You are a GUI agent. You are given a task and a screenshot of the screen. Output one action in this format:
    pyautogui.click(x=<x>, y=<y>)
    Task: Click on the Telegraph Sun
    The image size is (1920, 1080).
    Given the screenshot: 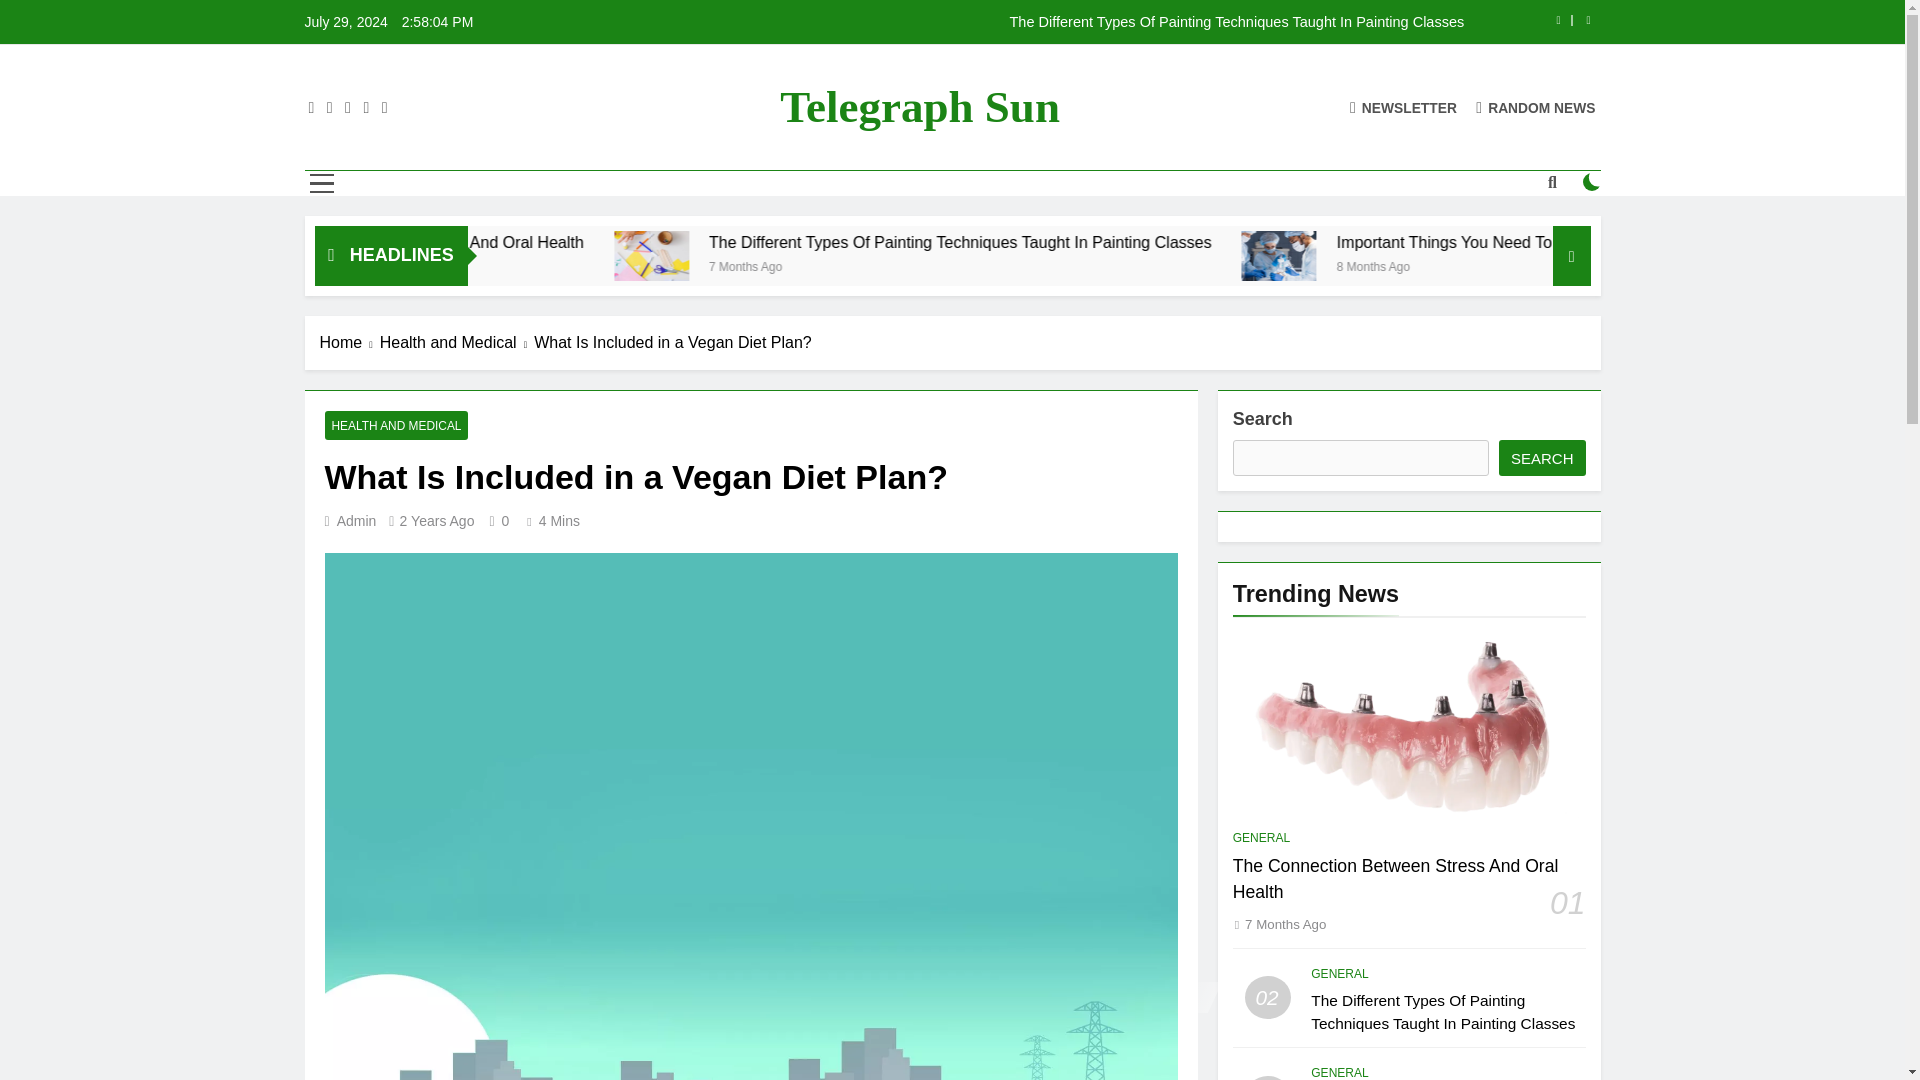 What is the action you would take?
    pyautogui.click(x=919, y=106)
    